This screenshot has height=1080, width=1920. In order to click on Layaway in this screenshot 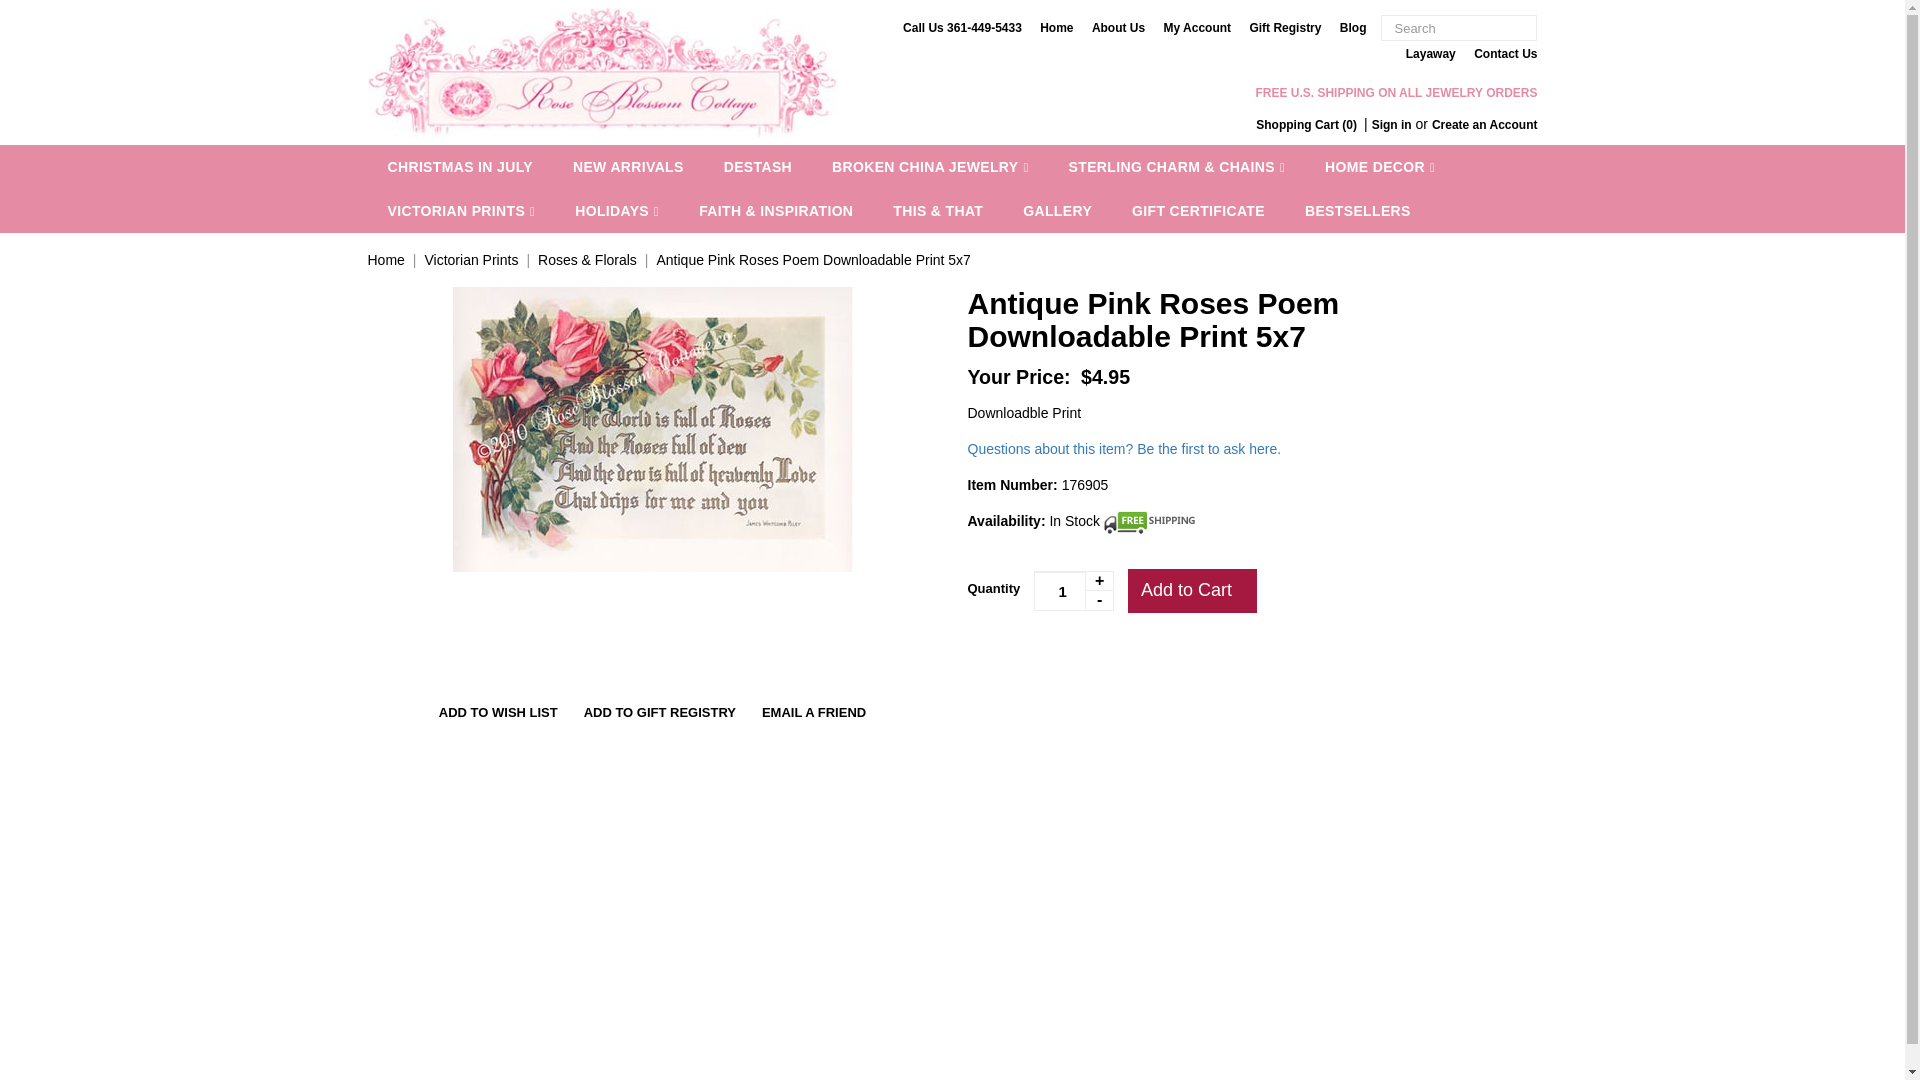, I will do `click(1430, 54)`.